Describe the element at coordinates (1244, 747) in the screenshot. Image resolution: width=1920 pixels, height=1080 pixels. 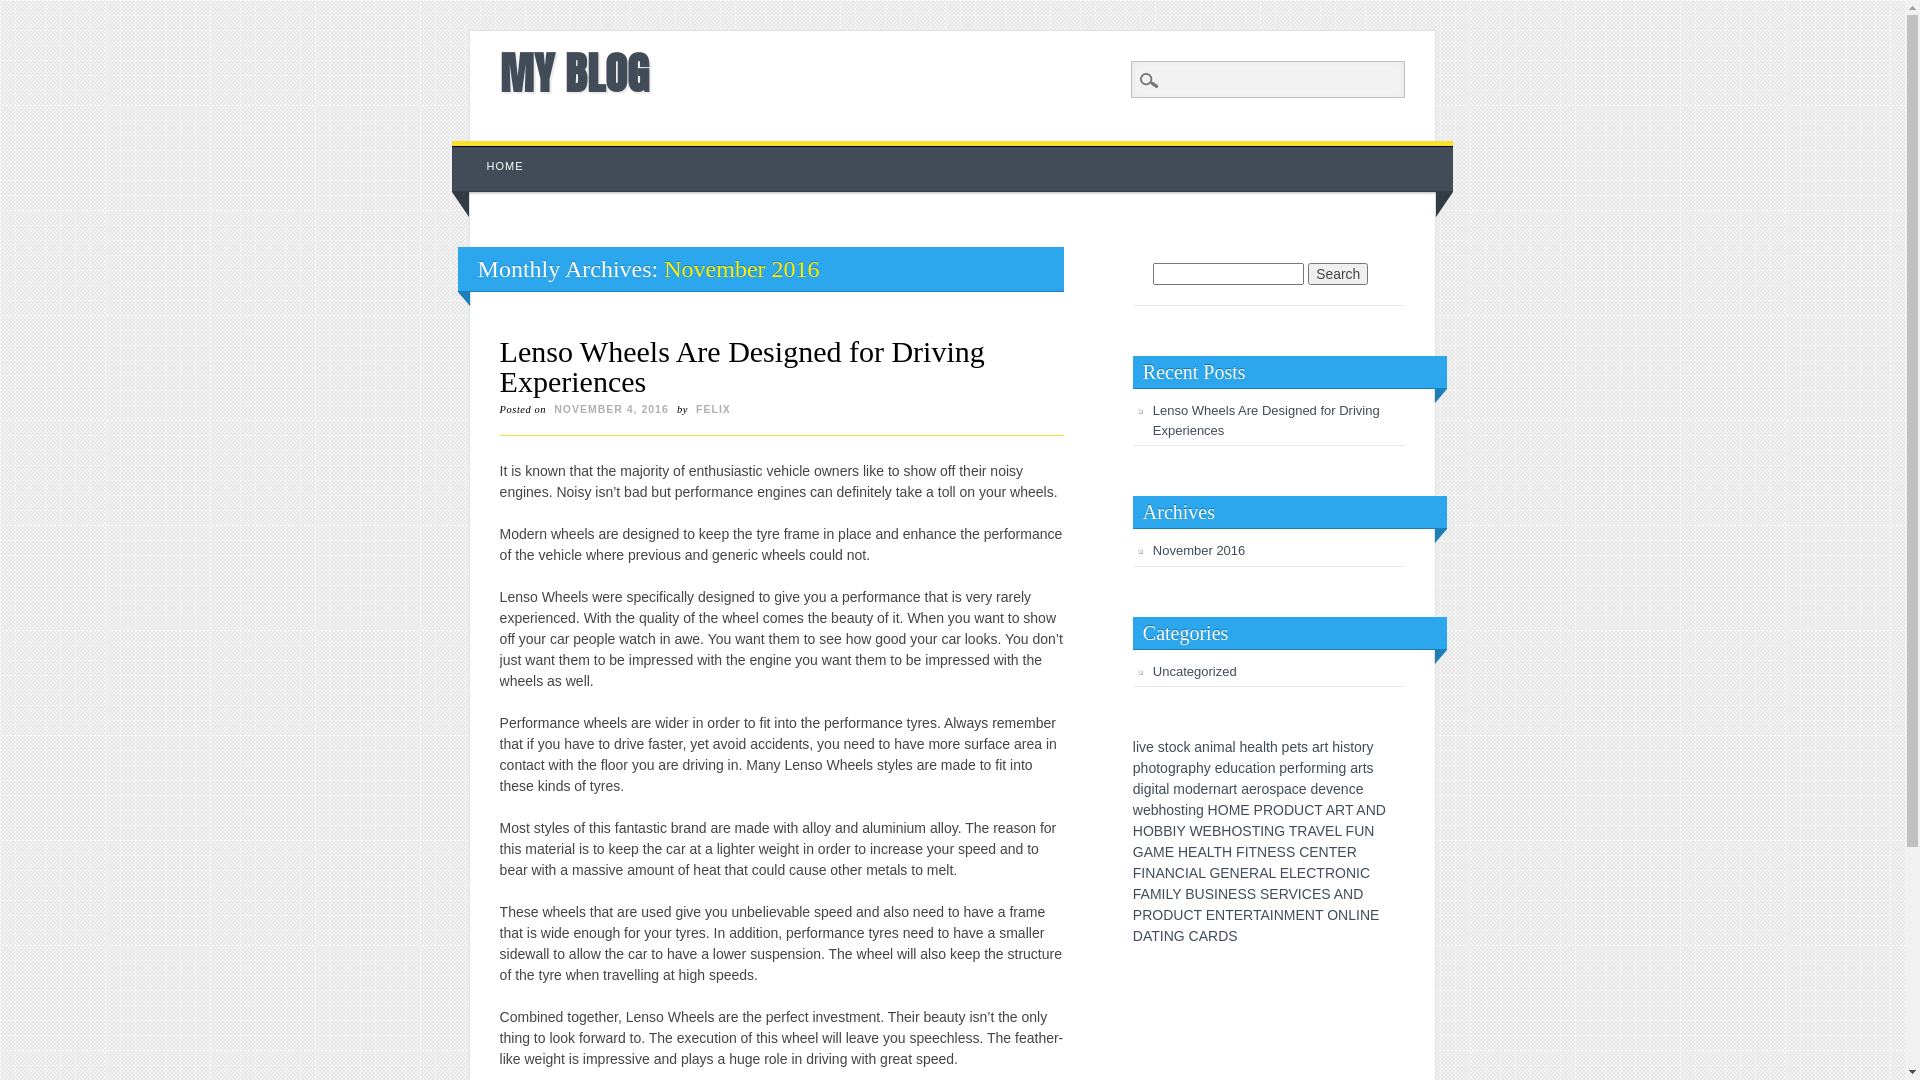
I see `h` at that location.